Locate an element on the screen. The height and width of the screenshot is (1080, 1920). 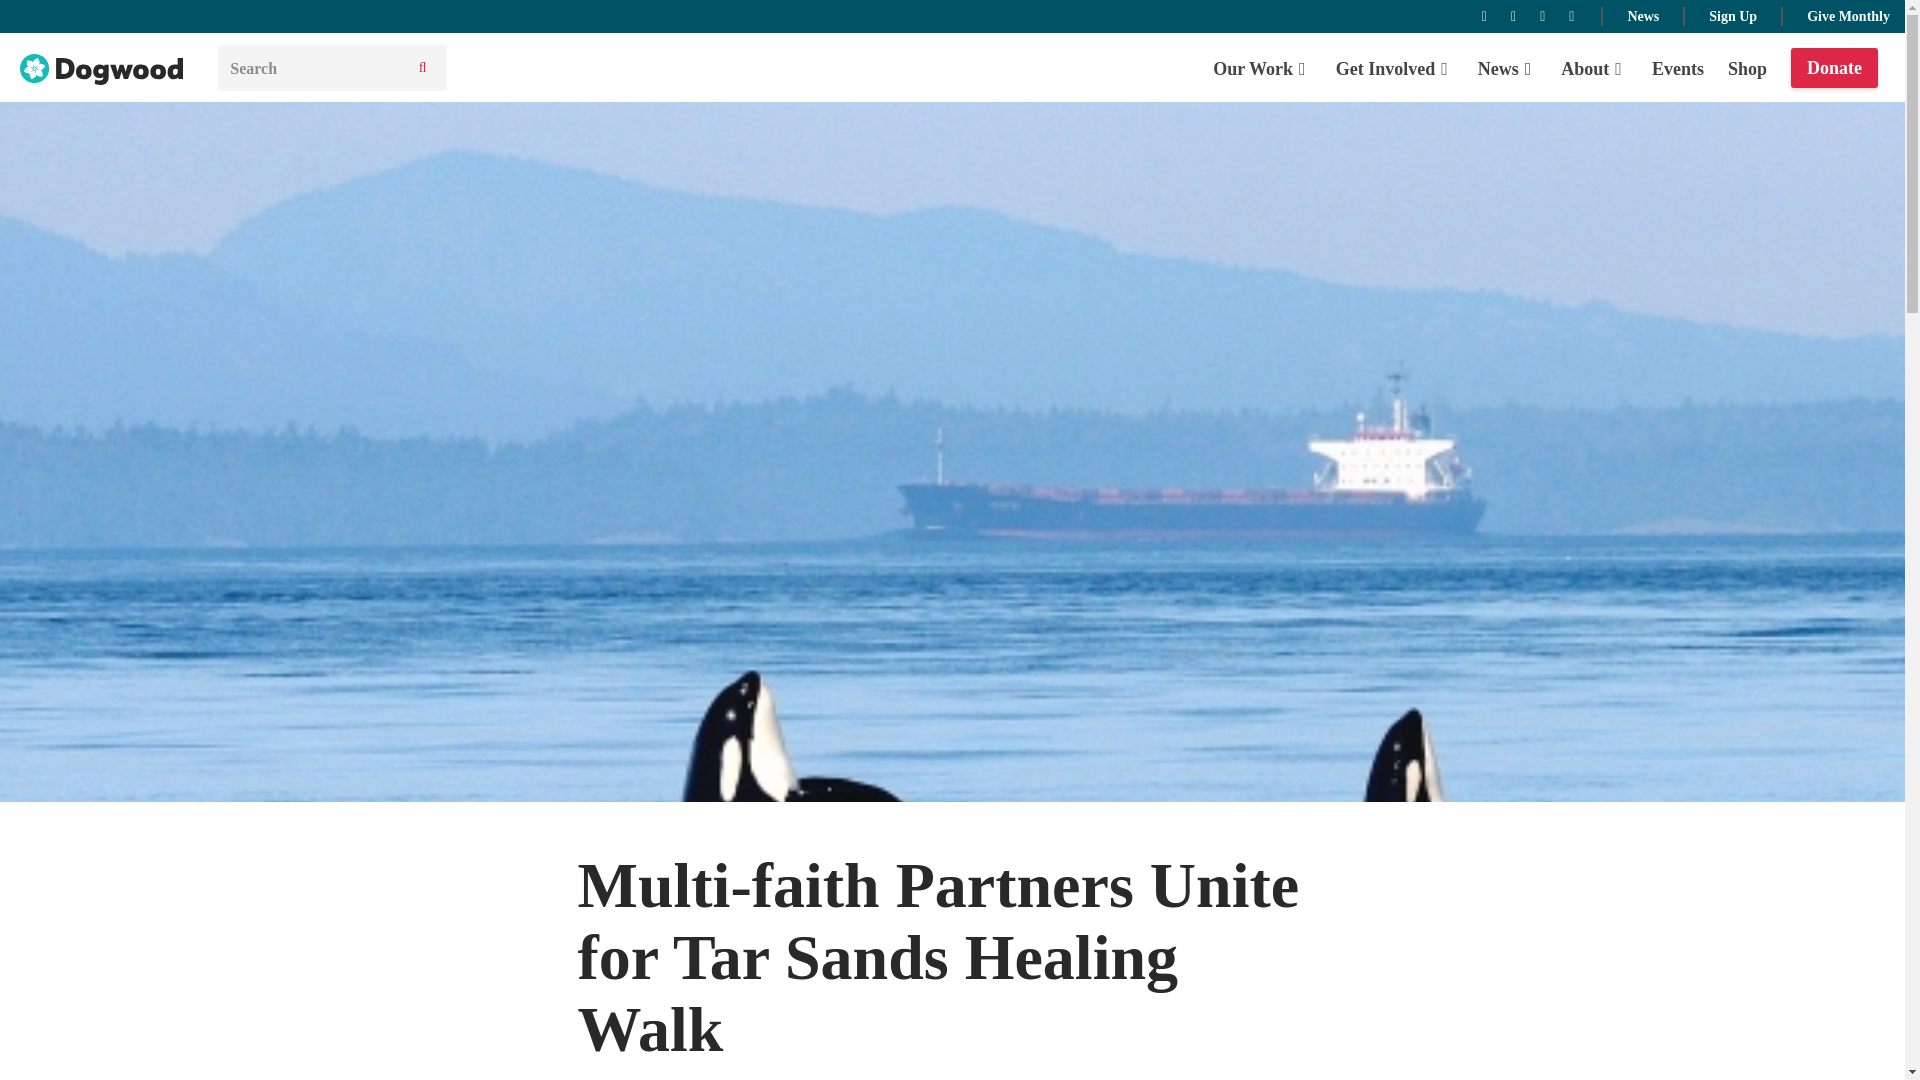
Events is located at coordinates (1678, 68).